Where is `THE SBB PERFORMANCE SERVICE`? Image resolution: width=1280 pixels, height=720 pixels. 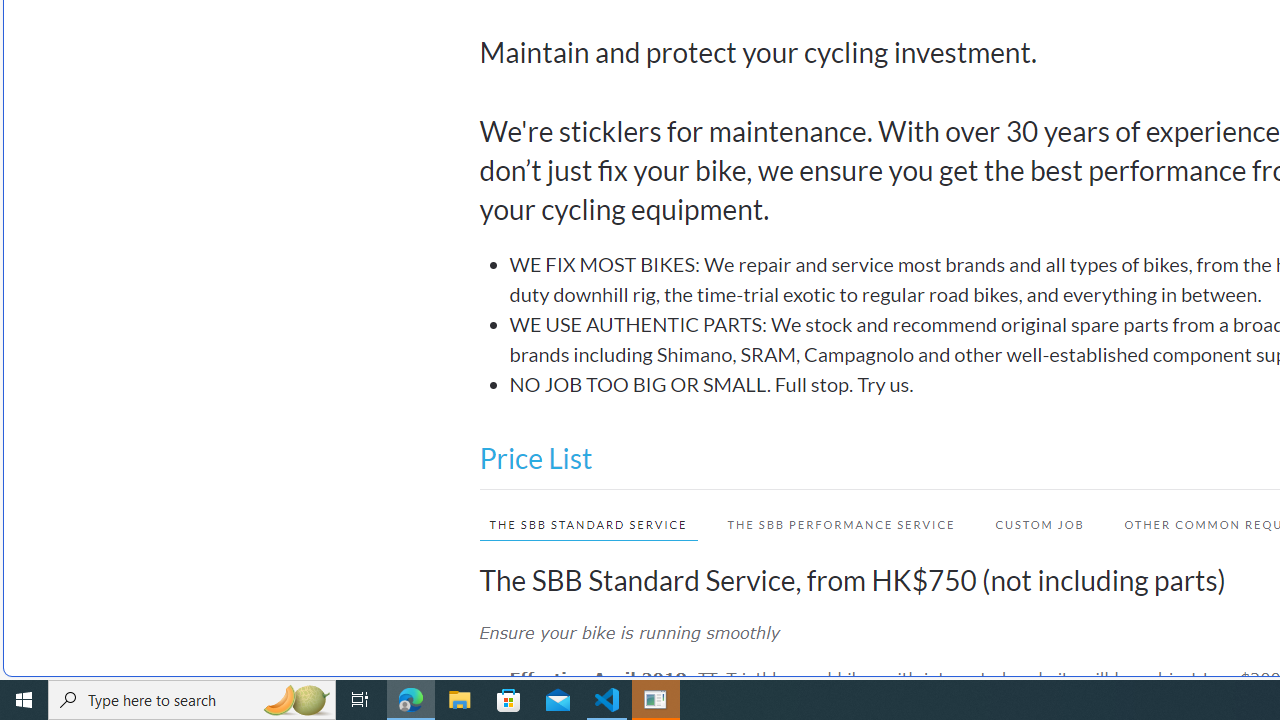 THE SBB PERFORMANCE SERVICE is located at coordinates (841, 524).